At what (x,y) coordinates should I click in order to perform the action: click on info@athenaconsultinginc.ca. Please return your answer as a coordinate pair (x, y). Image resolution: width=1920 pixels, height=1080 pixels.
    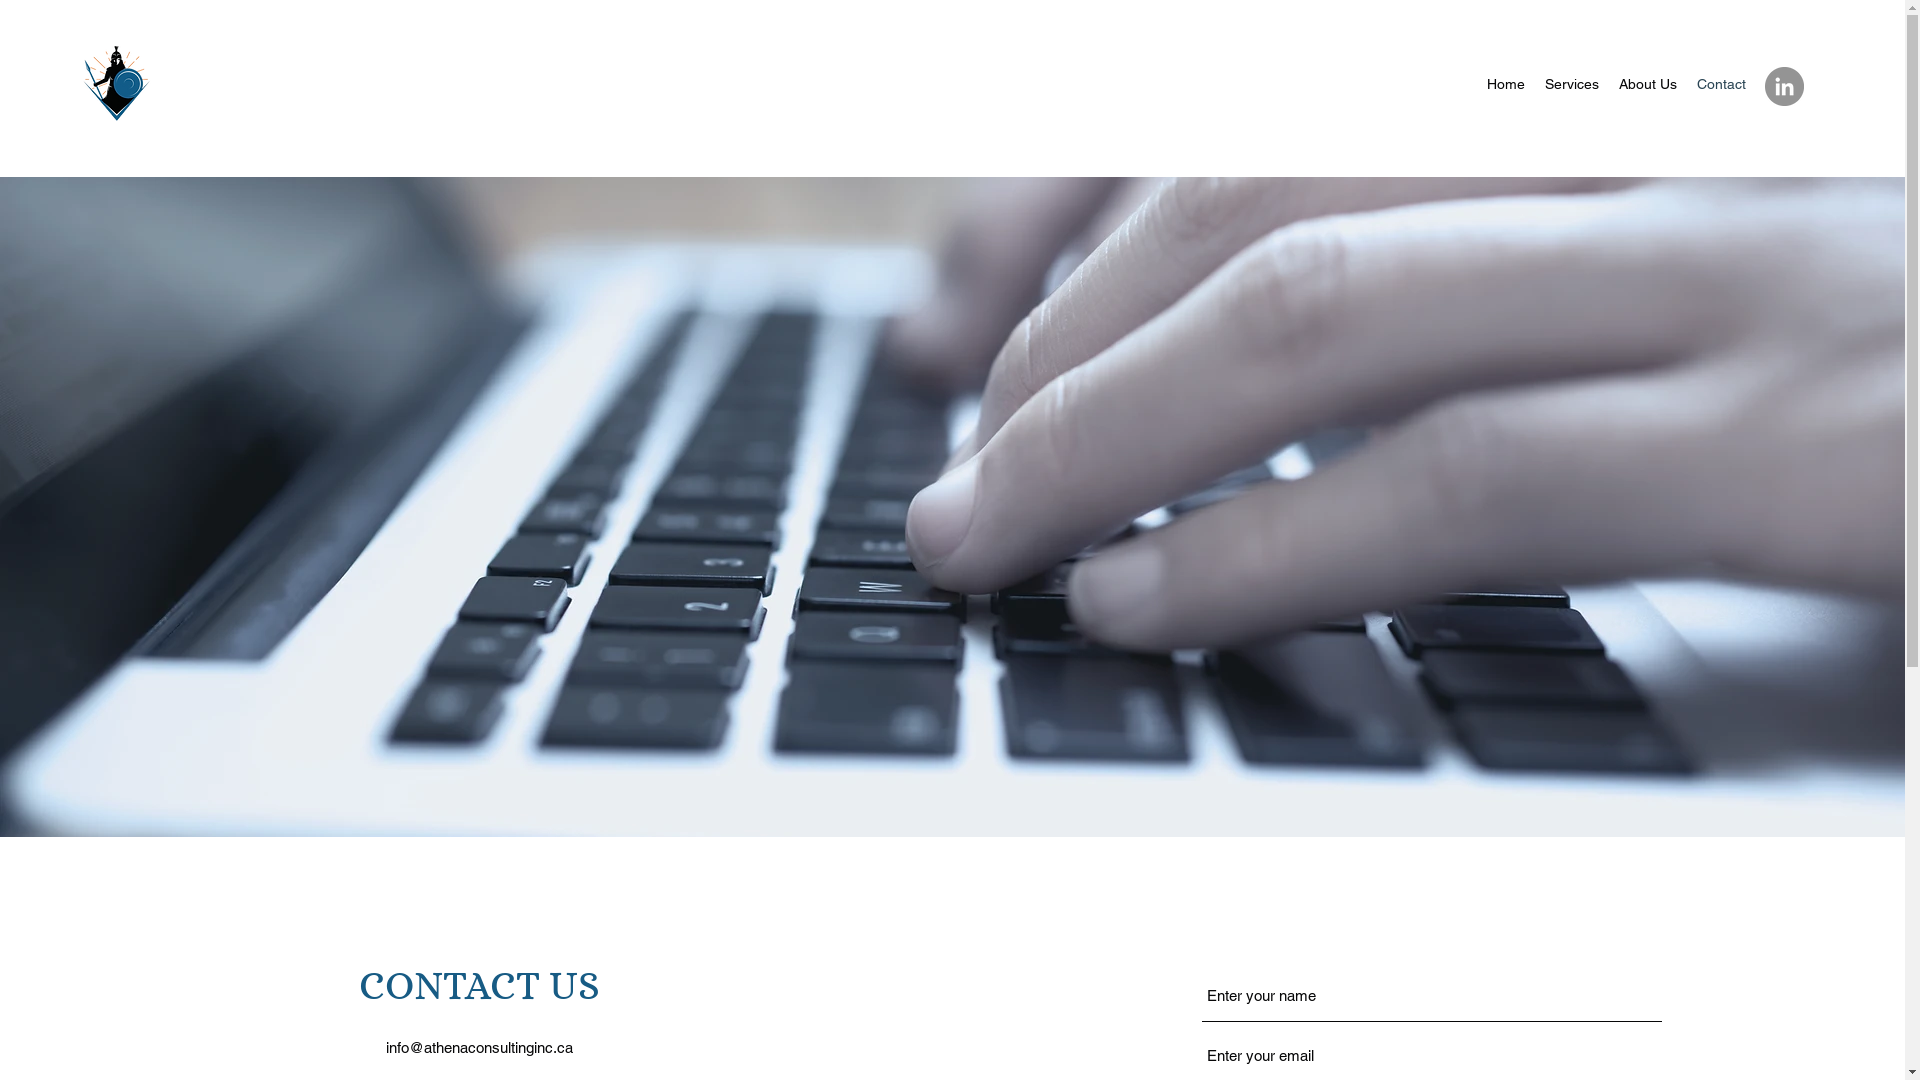
    Looking at the image, I should click on (480, 1048).